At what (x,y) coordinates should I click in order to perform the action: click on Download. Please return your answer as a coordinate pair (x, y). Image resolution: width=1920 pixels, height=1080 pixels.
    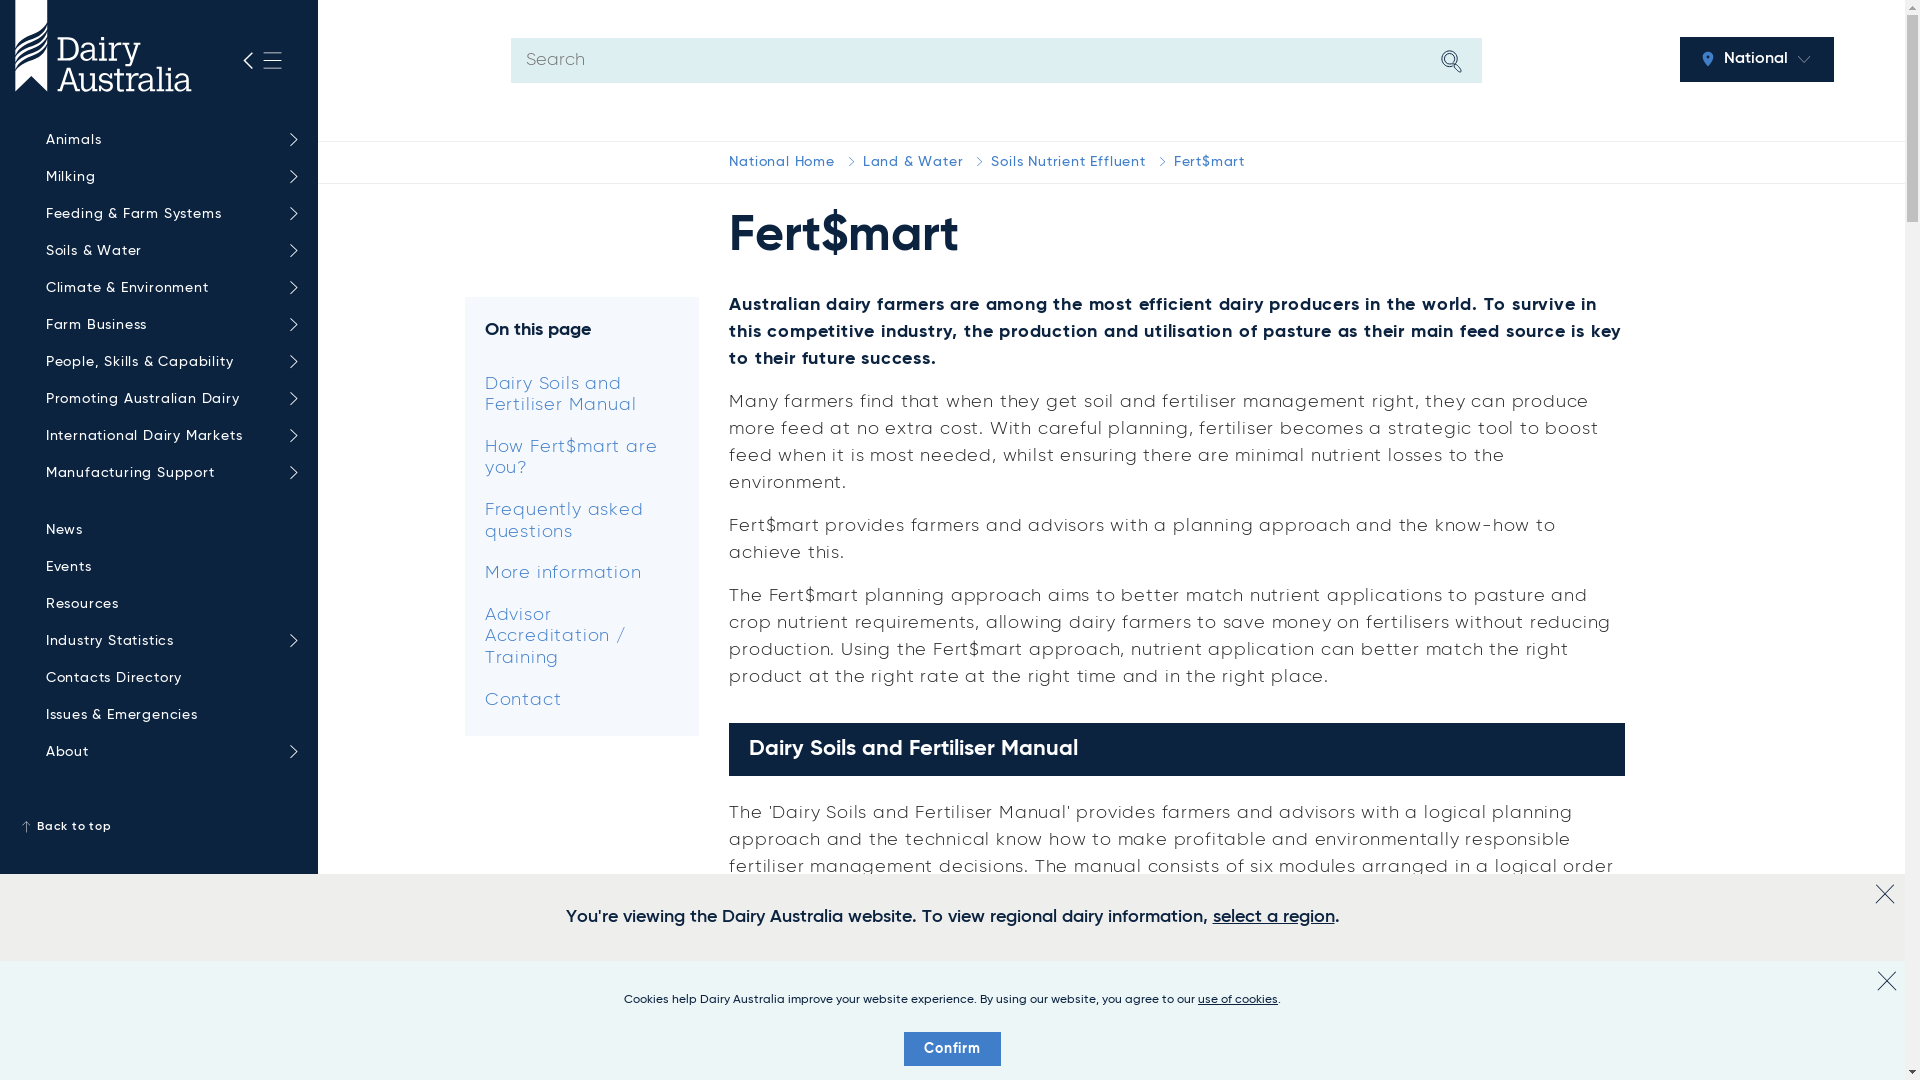
    Looking at the image, I should click on (1558, 992).